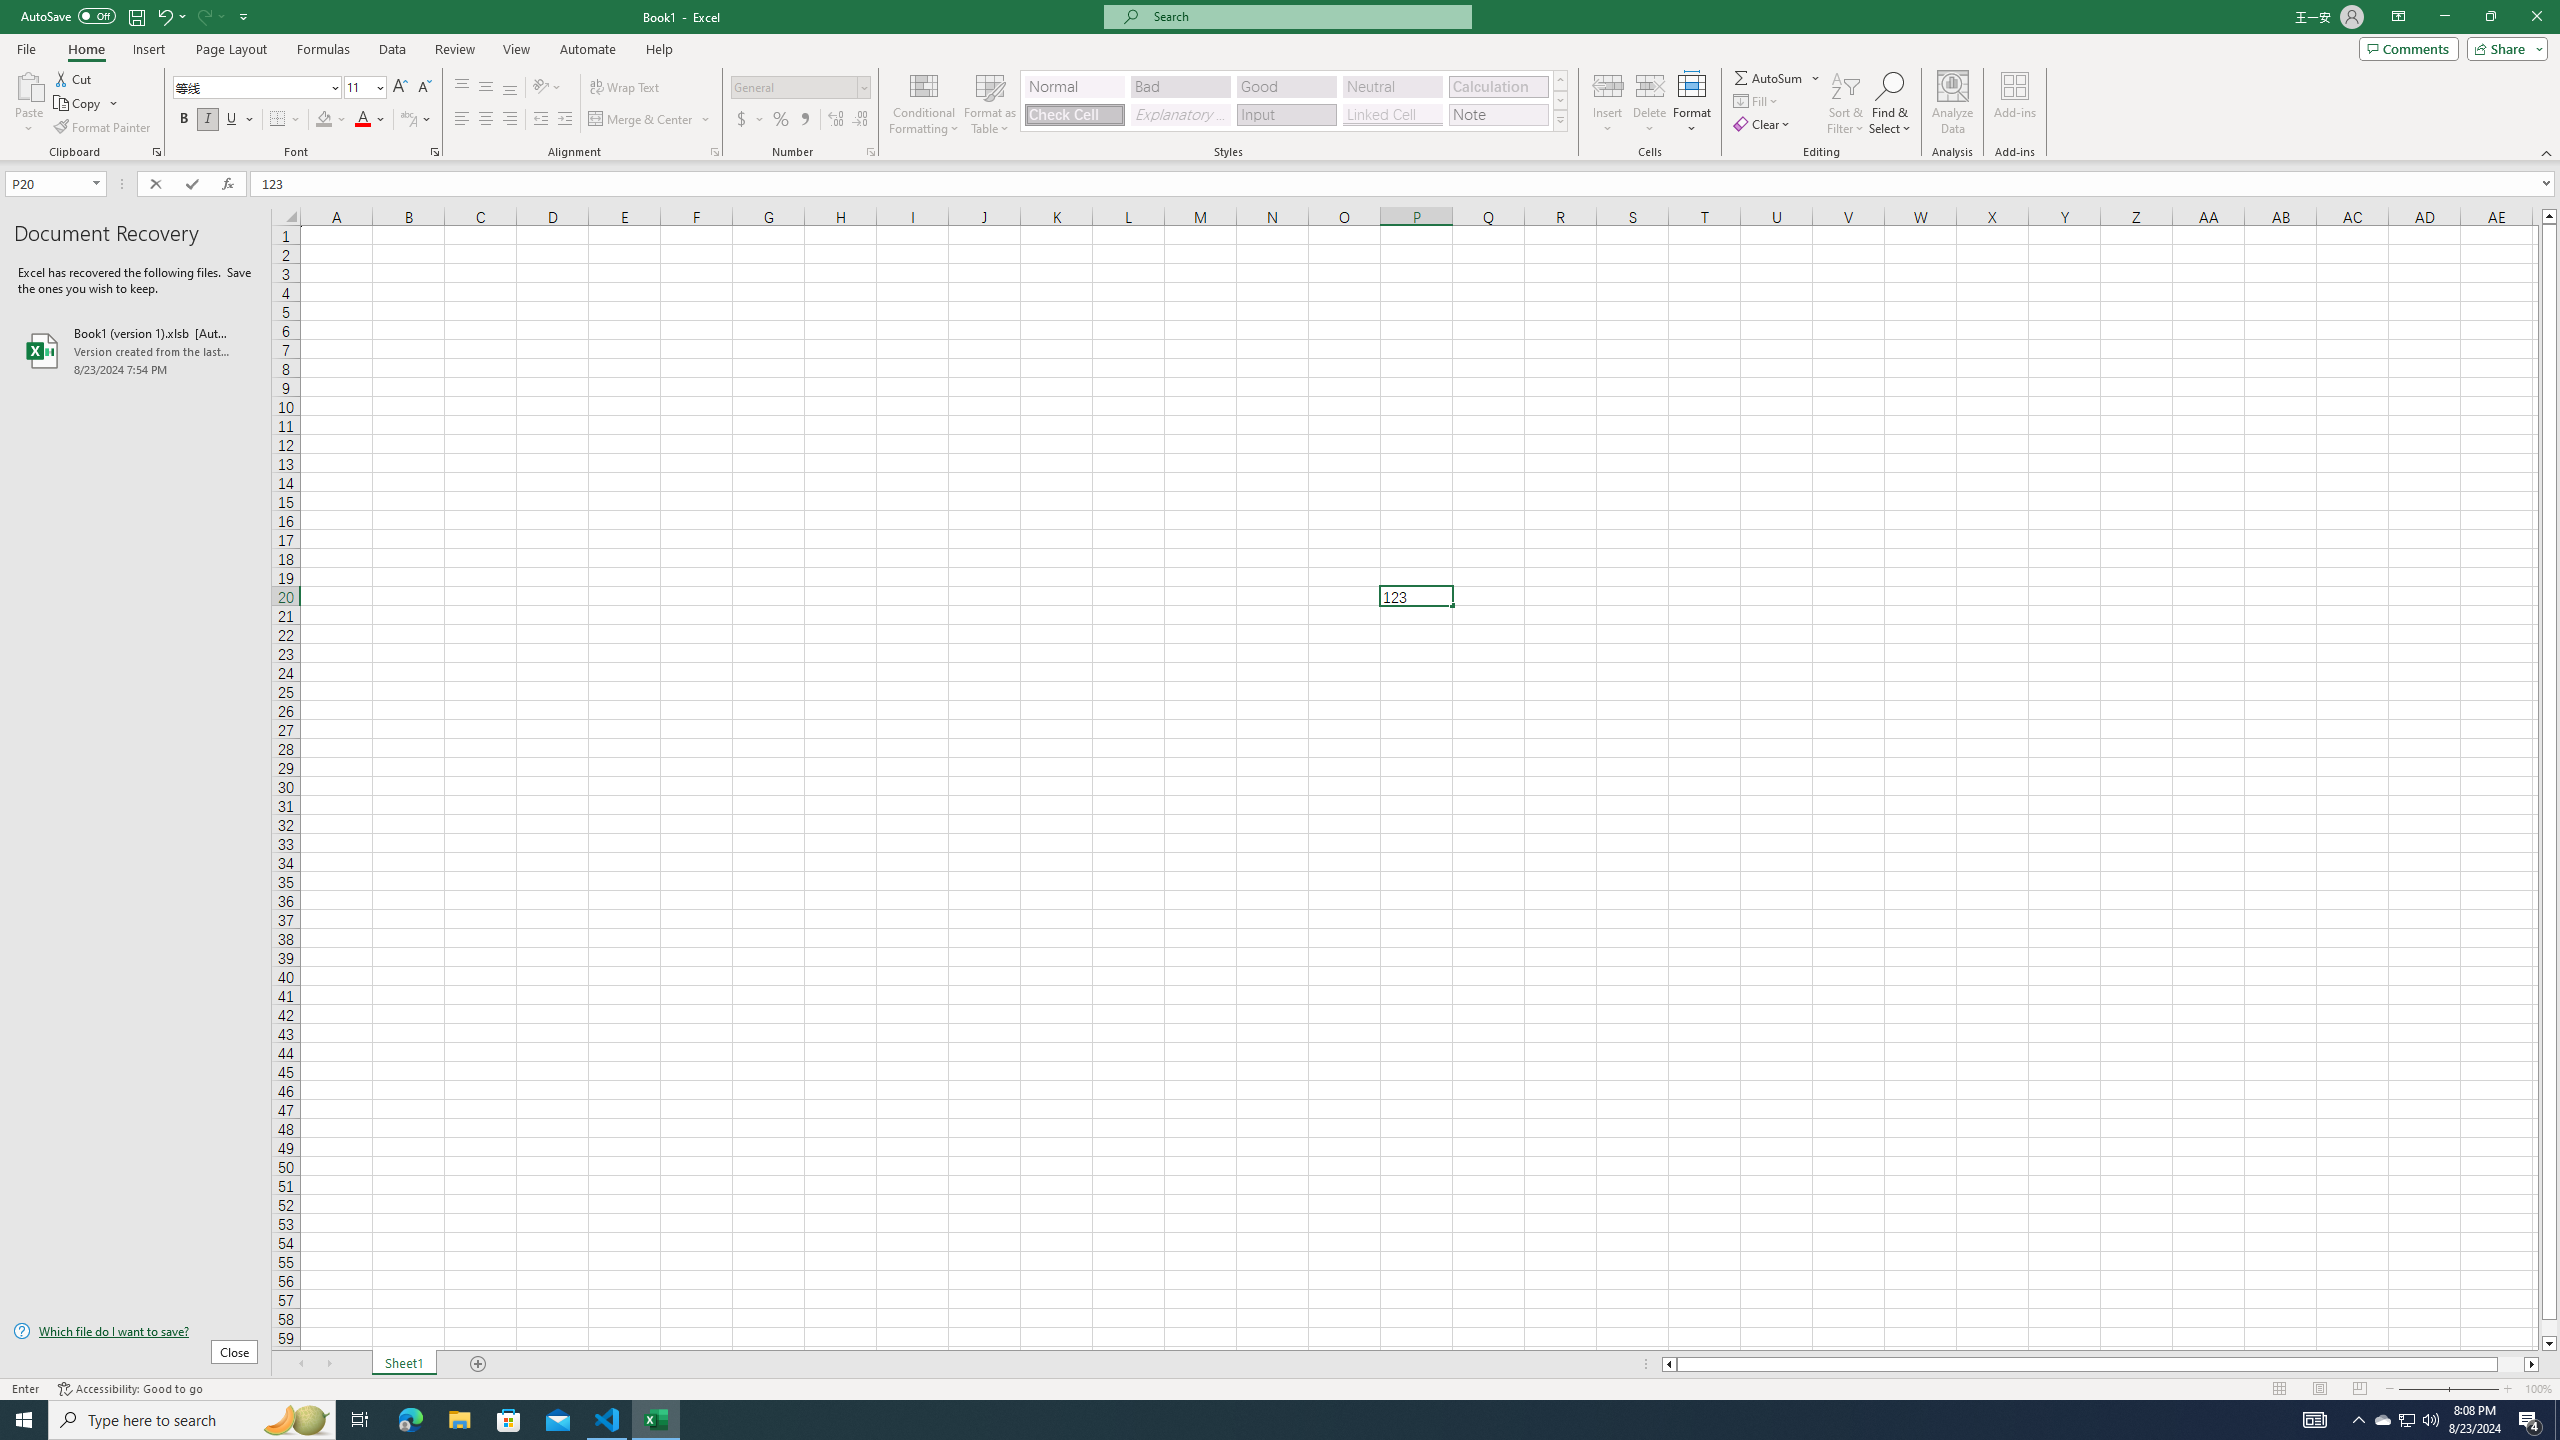  Describe the element at coordinates (801, 88) in the screenshot. I see `Number Format` at that location.